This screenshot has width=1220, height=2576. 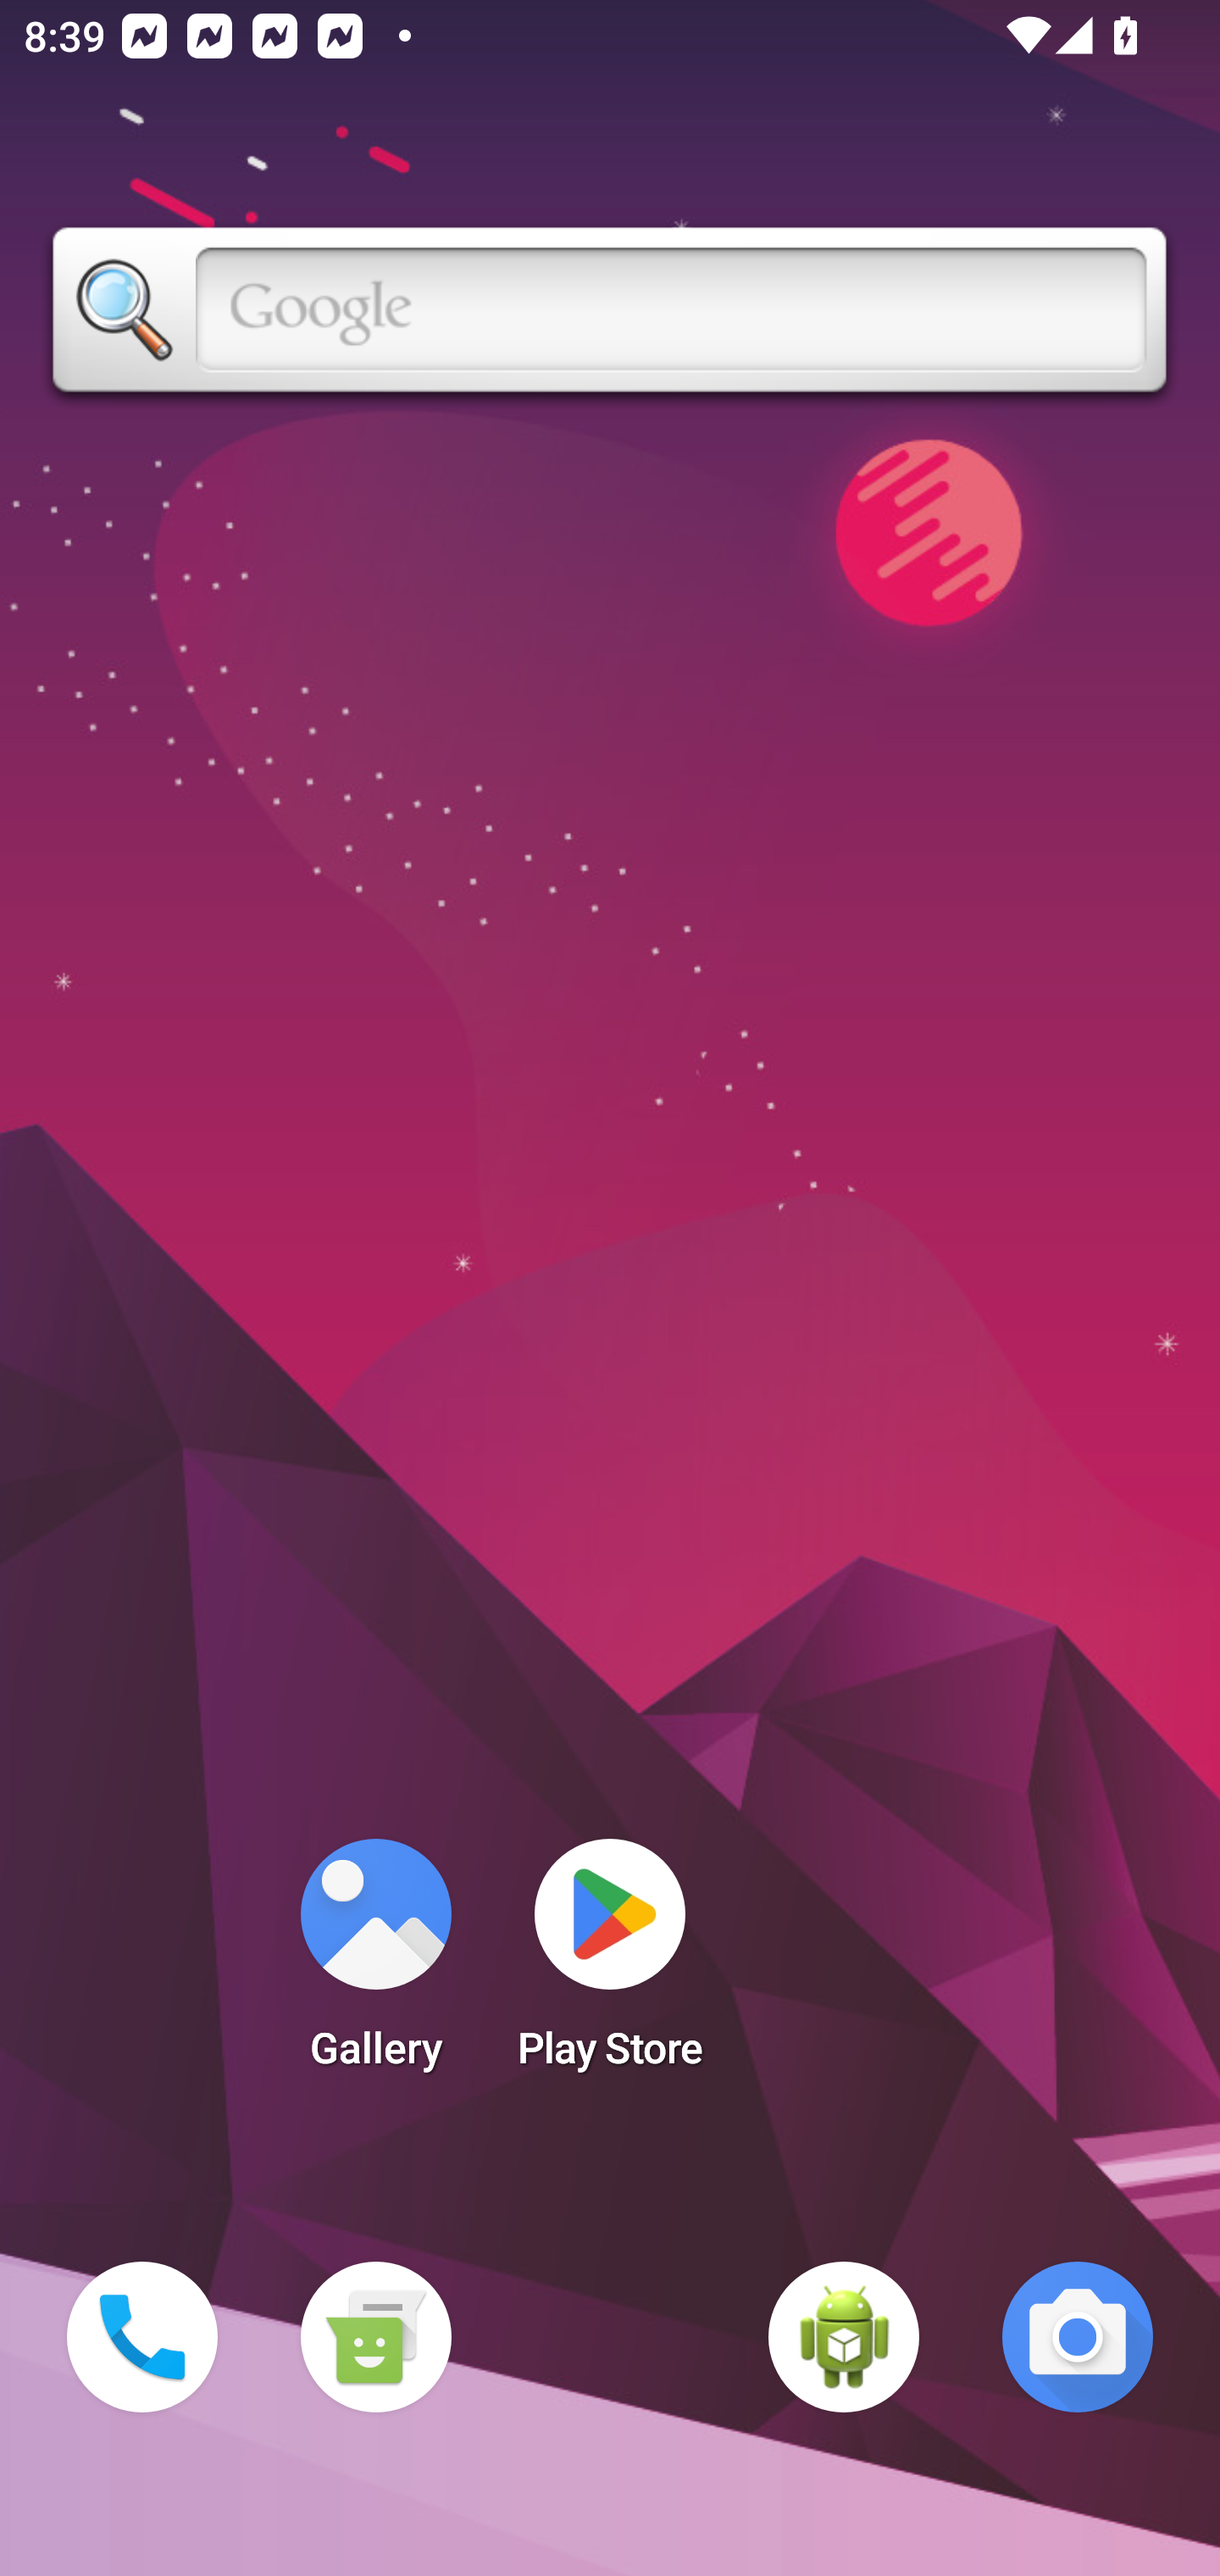 What do you see at coordinates (844, 2337) in the screenshot?
I see `WebView Browser Tester` at bounding box center [844, 2337].